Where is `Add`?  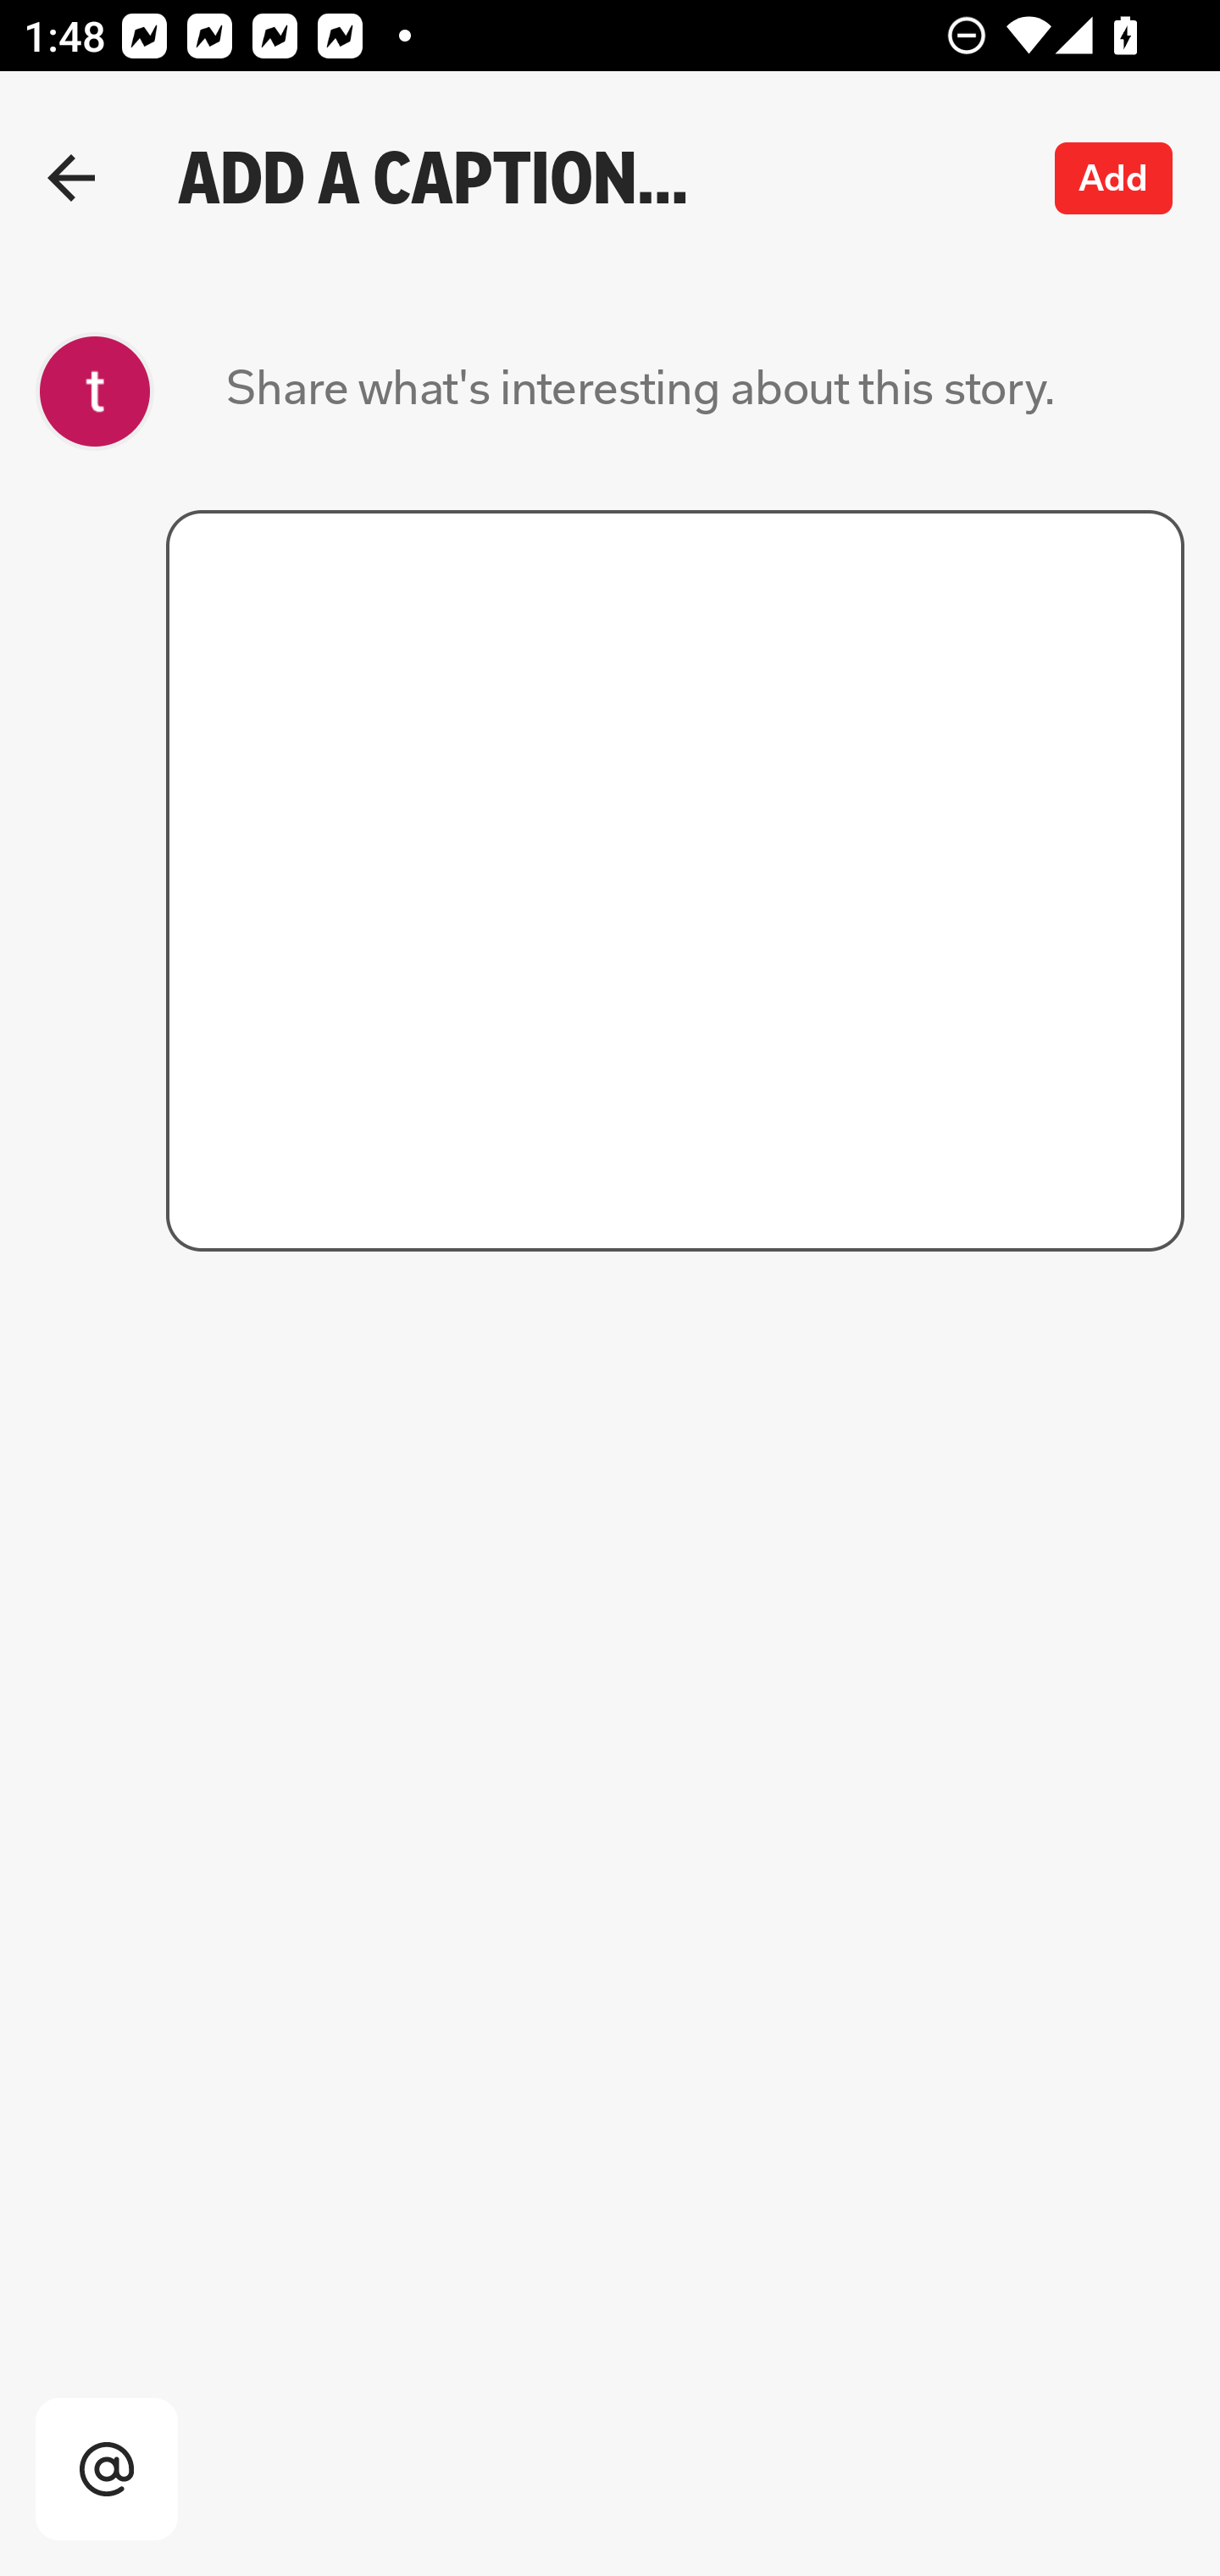 Add is located at coordinates (1114, 178).